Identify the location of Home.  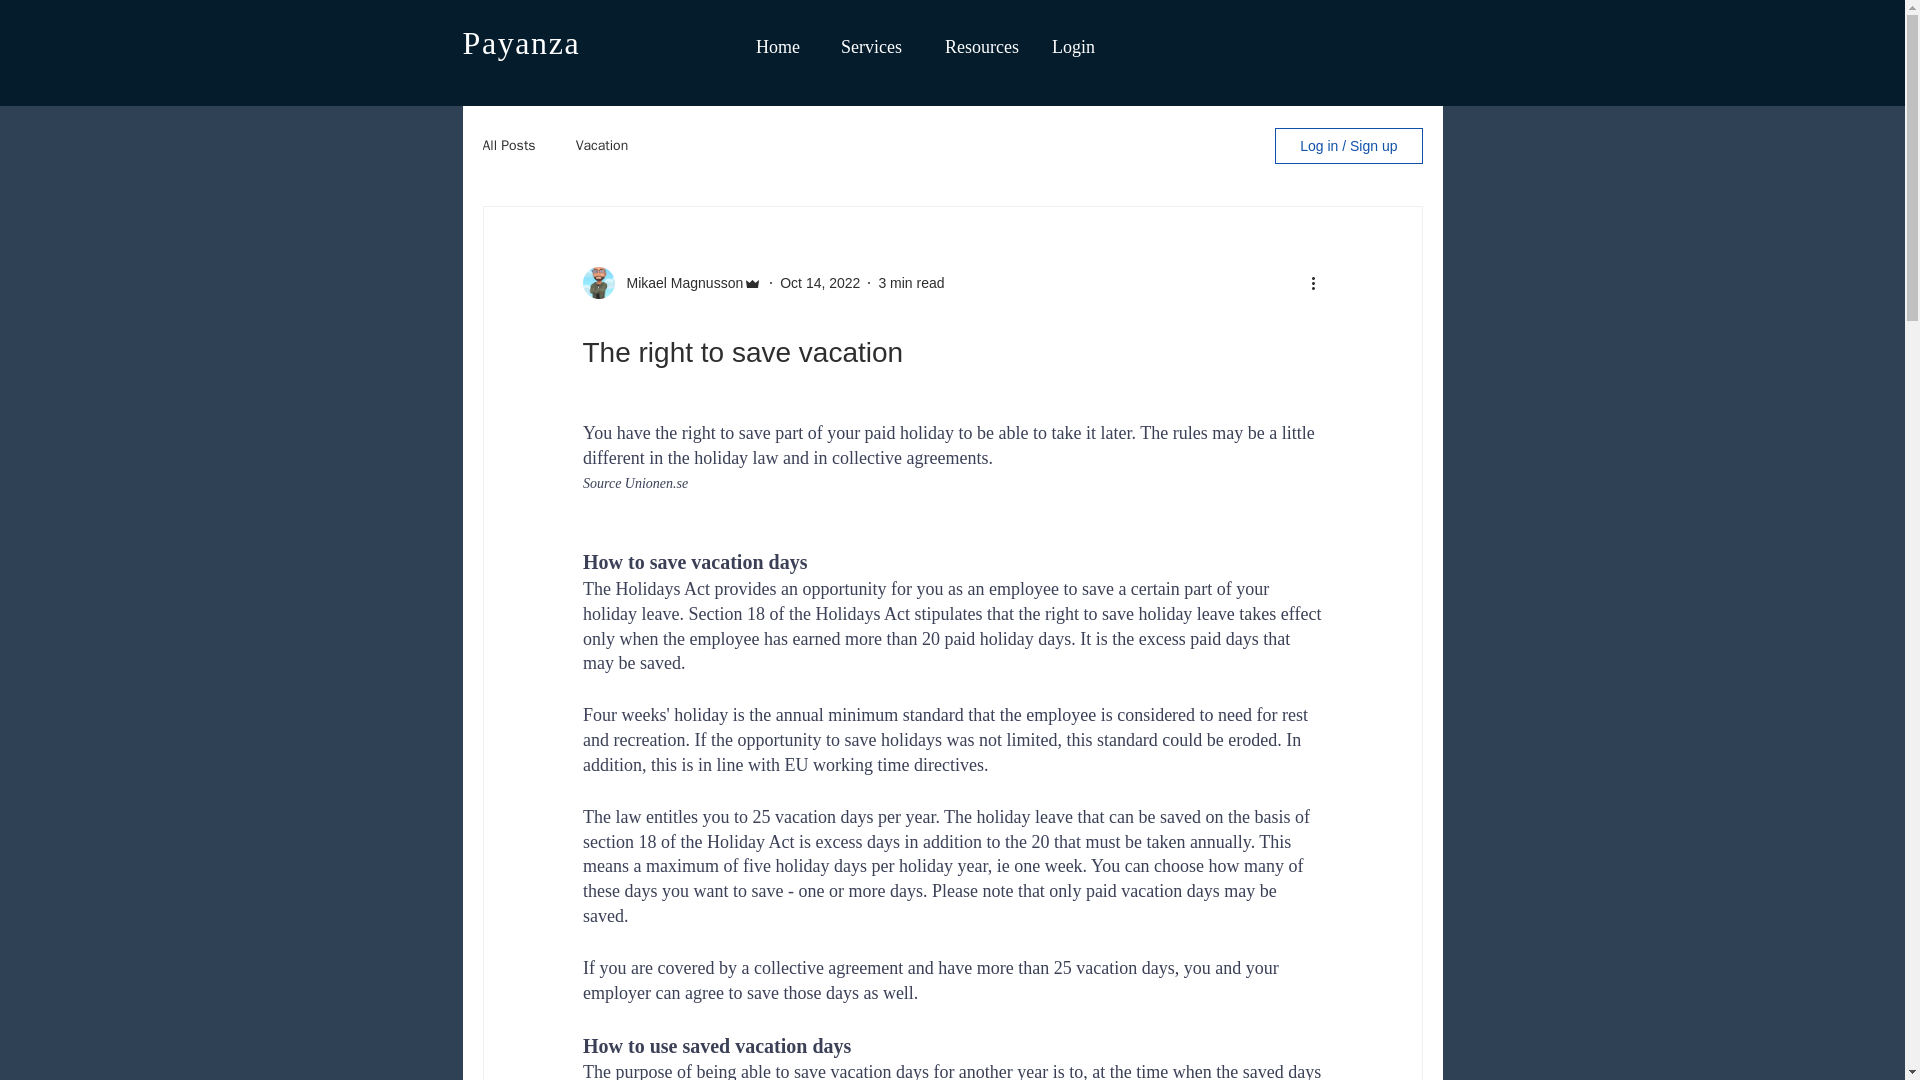
(774, 46).